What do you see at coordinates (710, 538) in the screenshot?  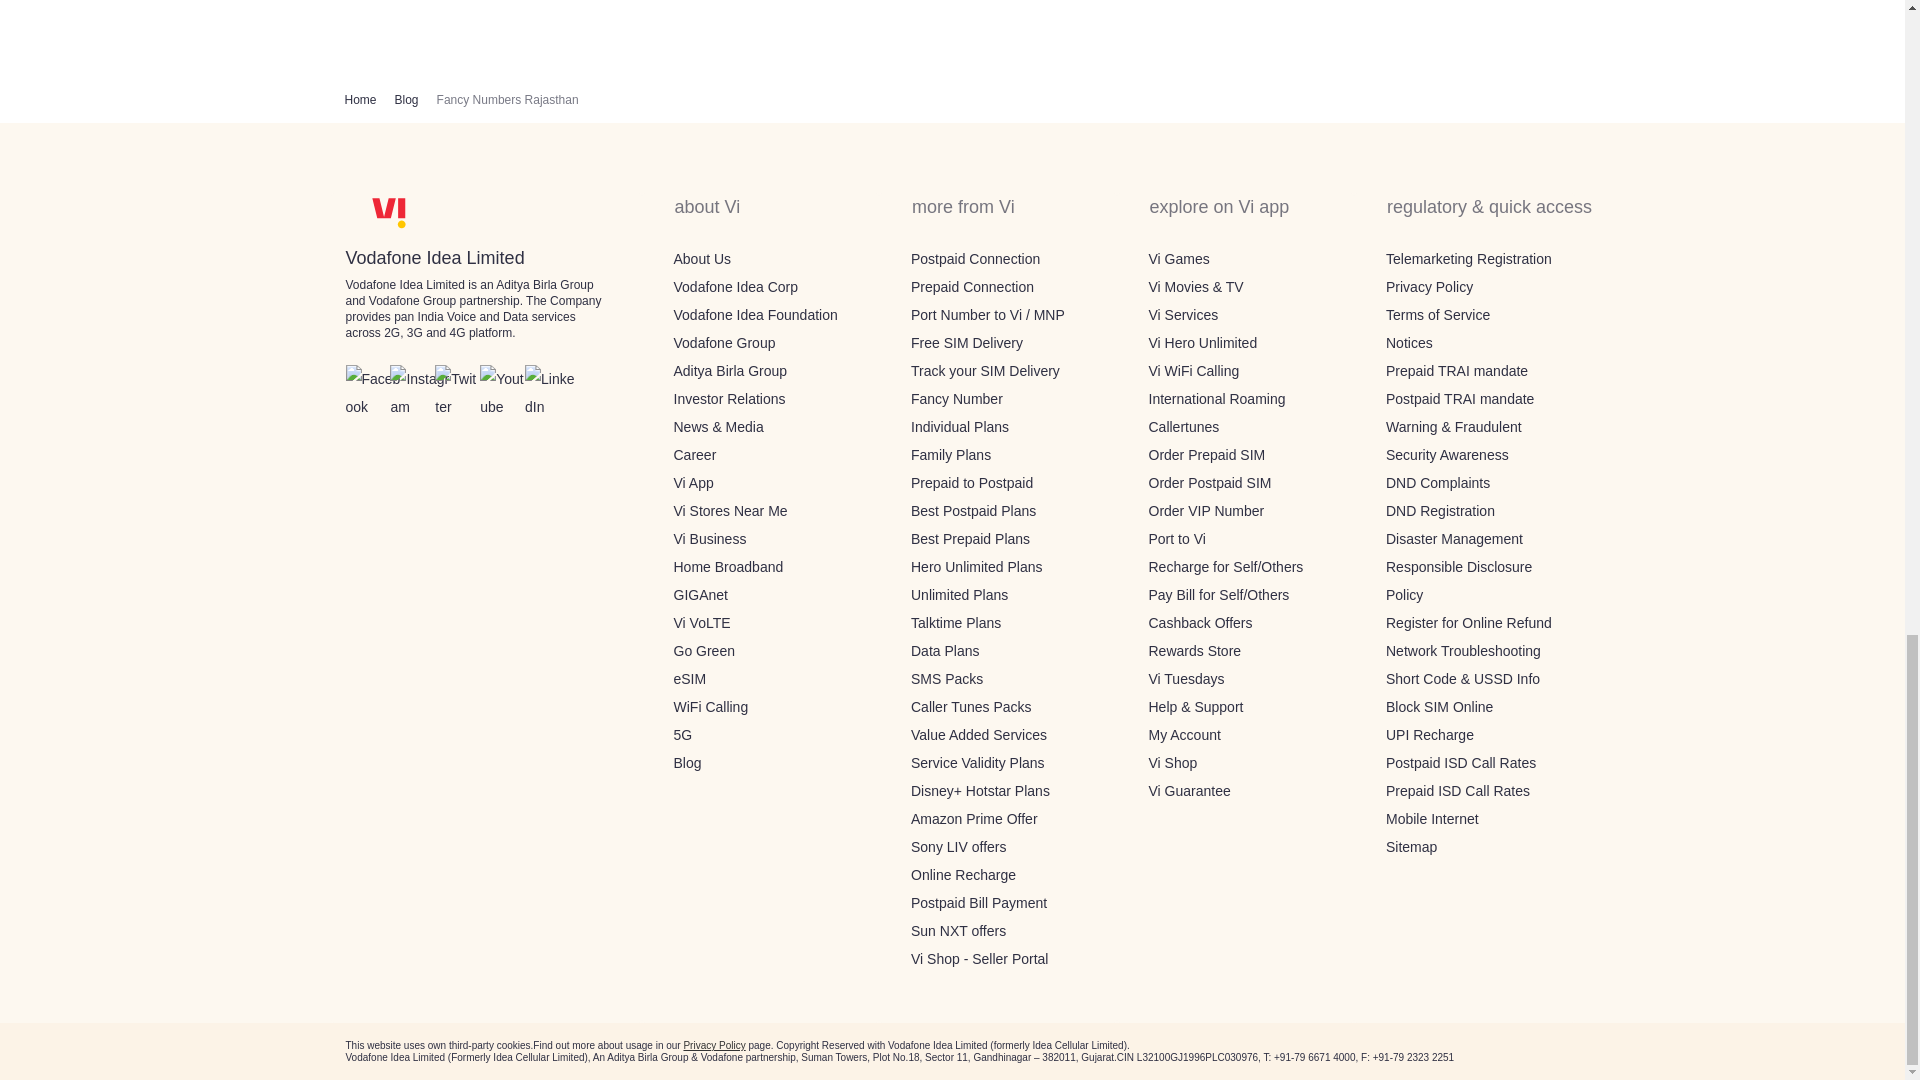 I see `Vi Business` at bounding box center [710, 538].